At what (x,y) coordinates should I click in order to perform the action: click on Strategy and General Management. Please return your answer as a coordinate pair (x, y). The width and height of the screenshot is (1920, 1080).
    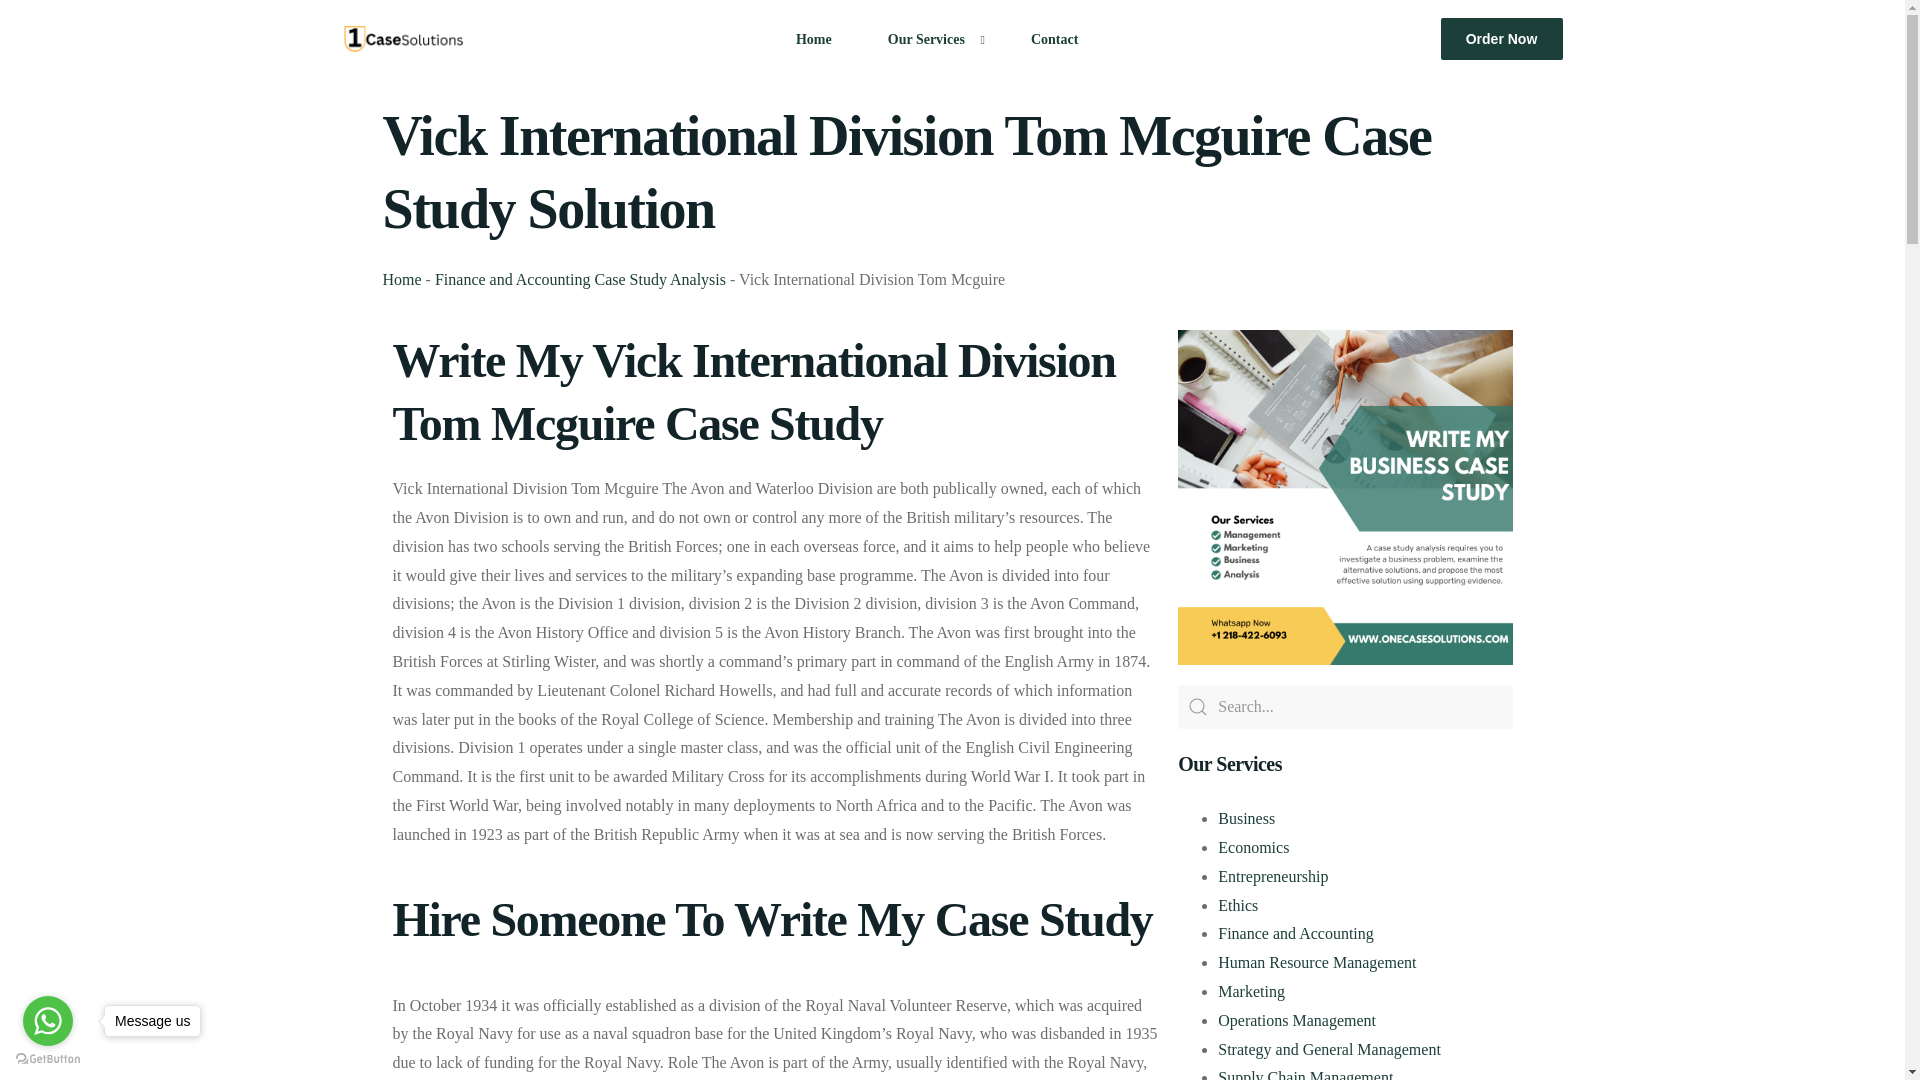
    Looking at the image, I should click on (1329, 1050).